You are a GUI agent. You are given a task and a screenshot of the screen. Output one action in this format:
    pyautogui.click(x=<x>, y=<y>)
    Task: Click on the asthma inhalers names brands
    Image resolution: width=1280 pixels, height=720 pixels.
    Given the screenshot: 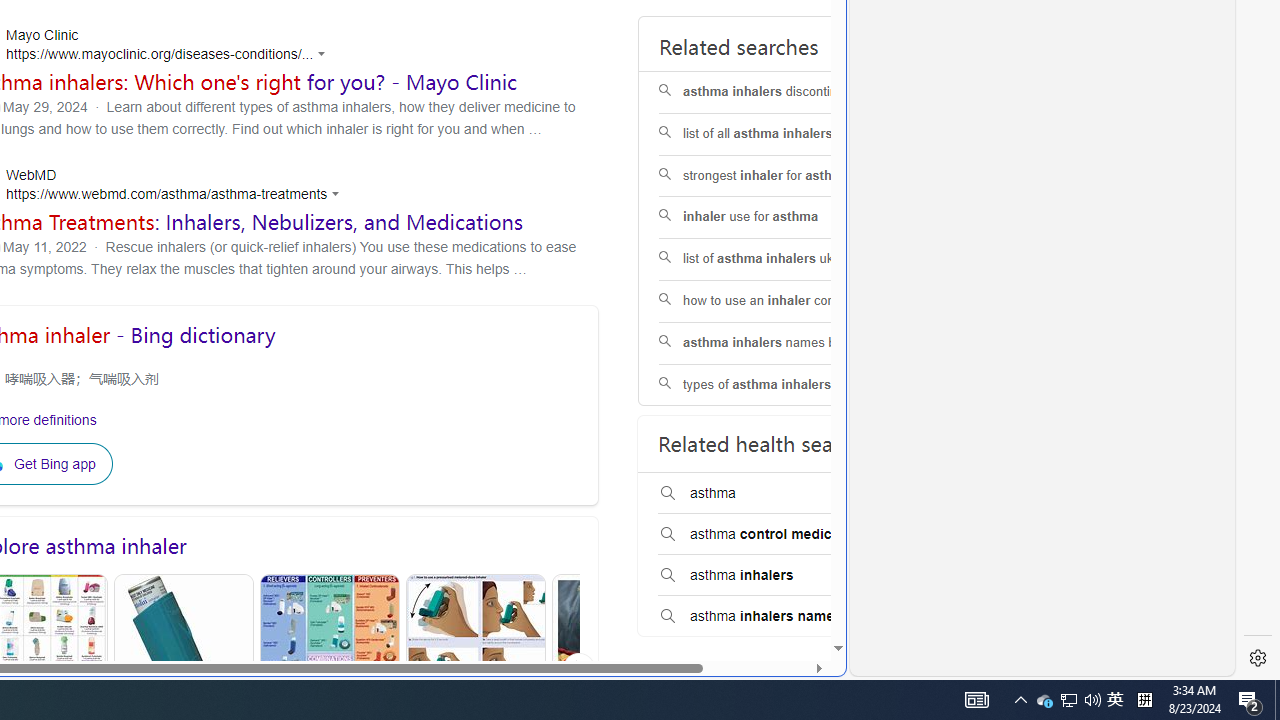 What is the action you would take?
    pyautogui.click(x=786, y=343)
    